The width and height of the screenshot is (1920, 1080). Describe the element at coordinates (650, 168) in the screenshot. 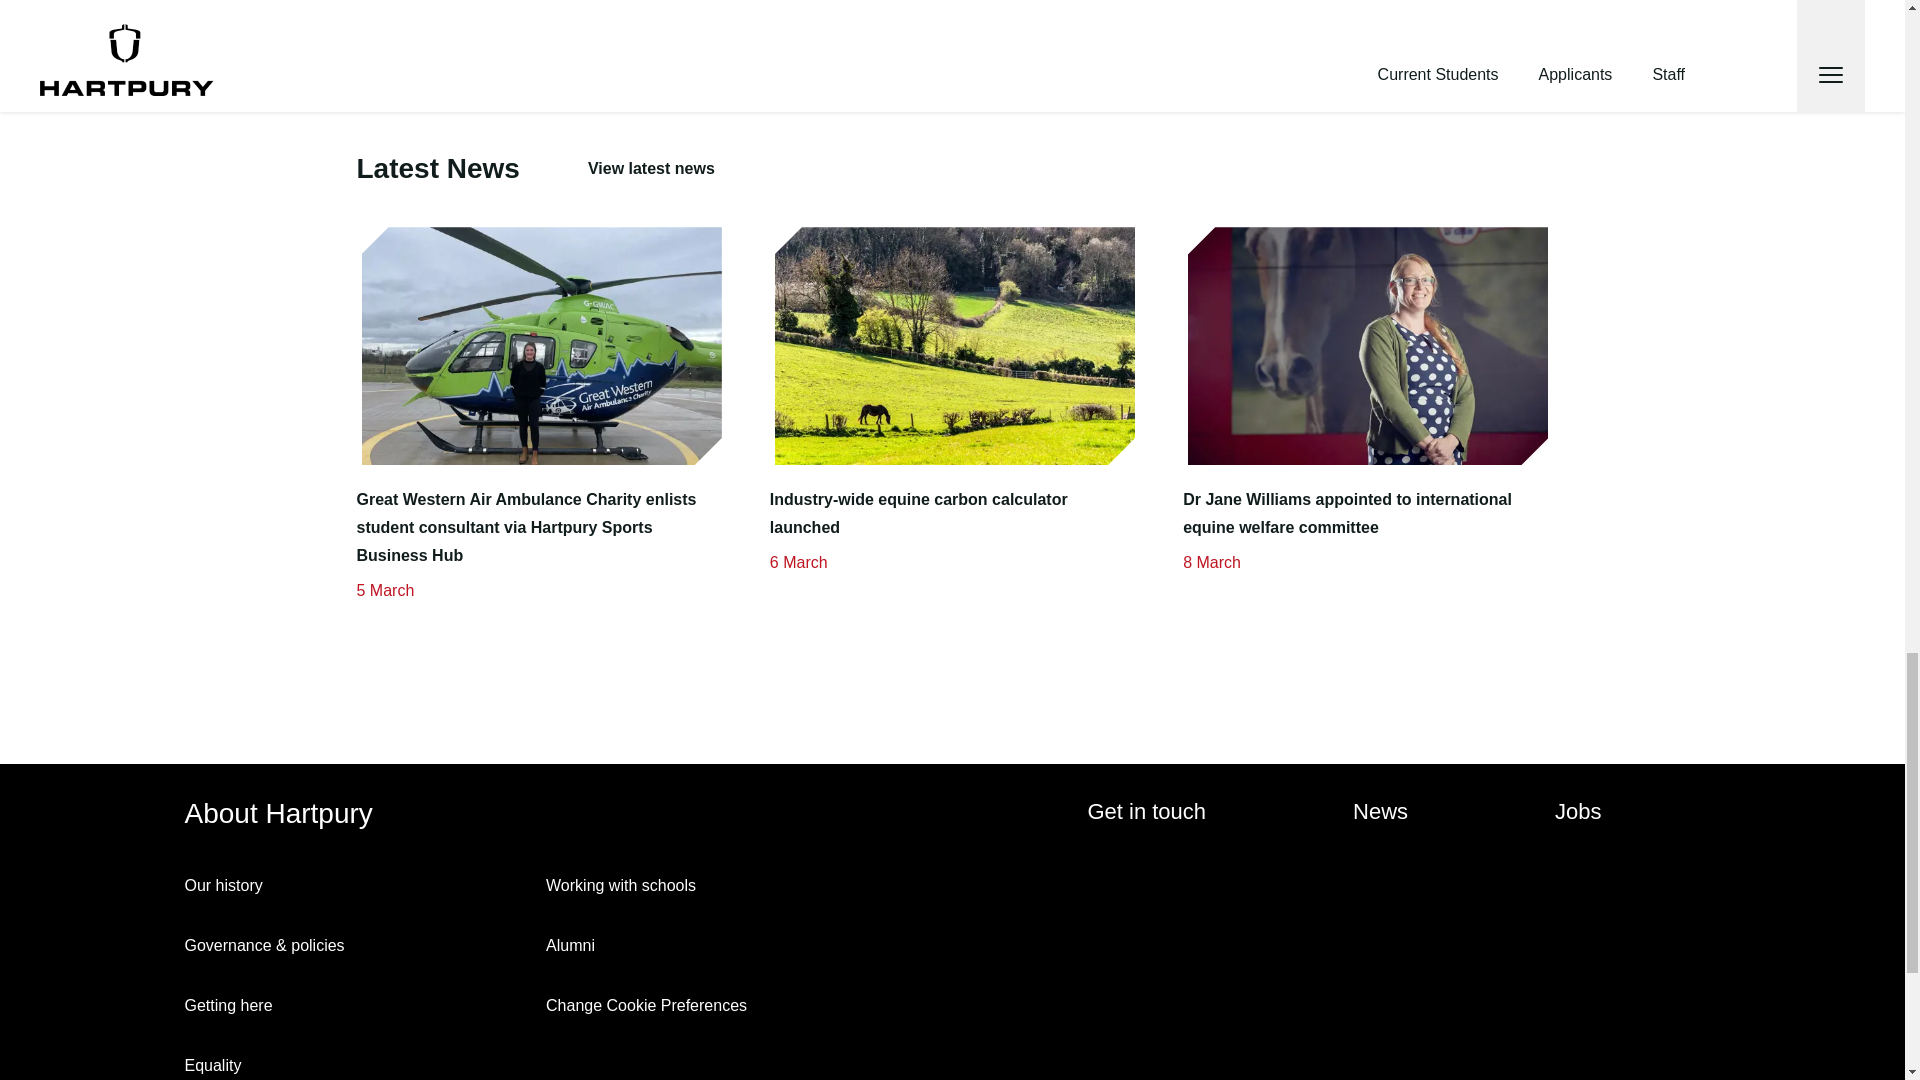

I see `View latest news` at that location.